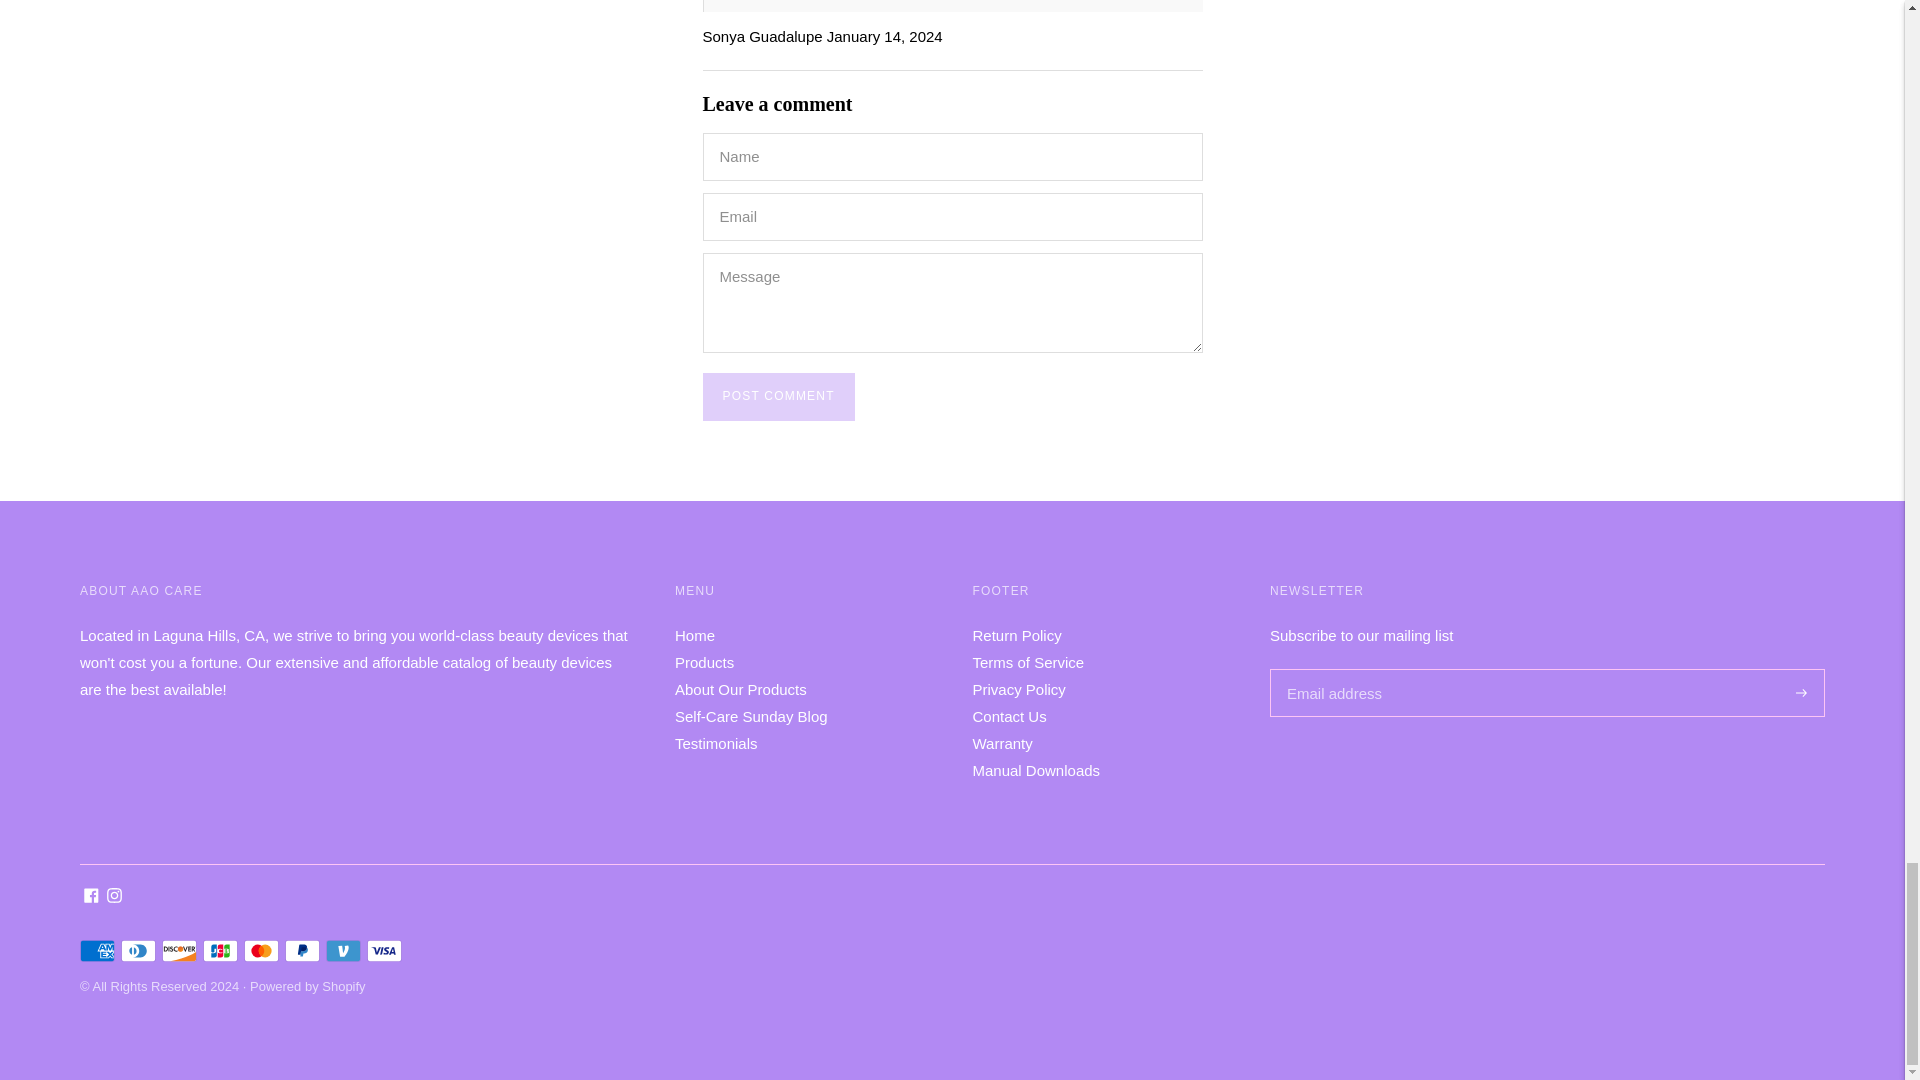 The height and width of the screenshot is (1080, 1920). I want to click on Discover, so click(179, 950).